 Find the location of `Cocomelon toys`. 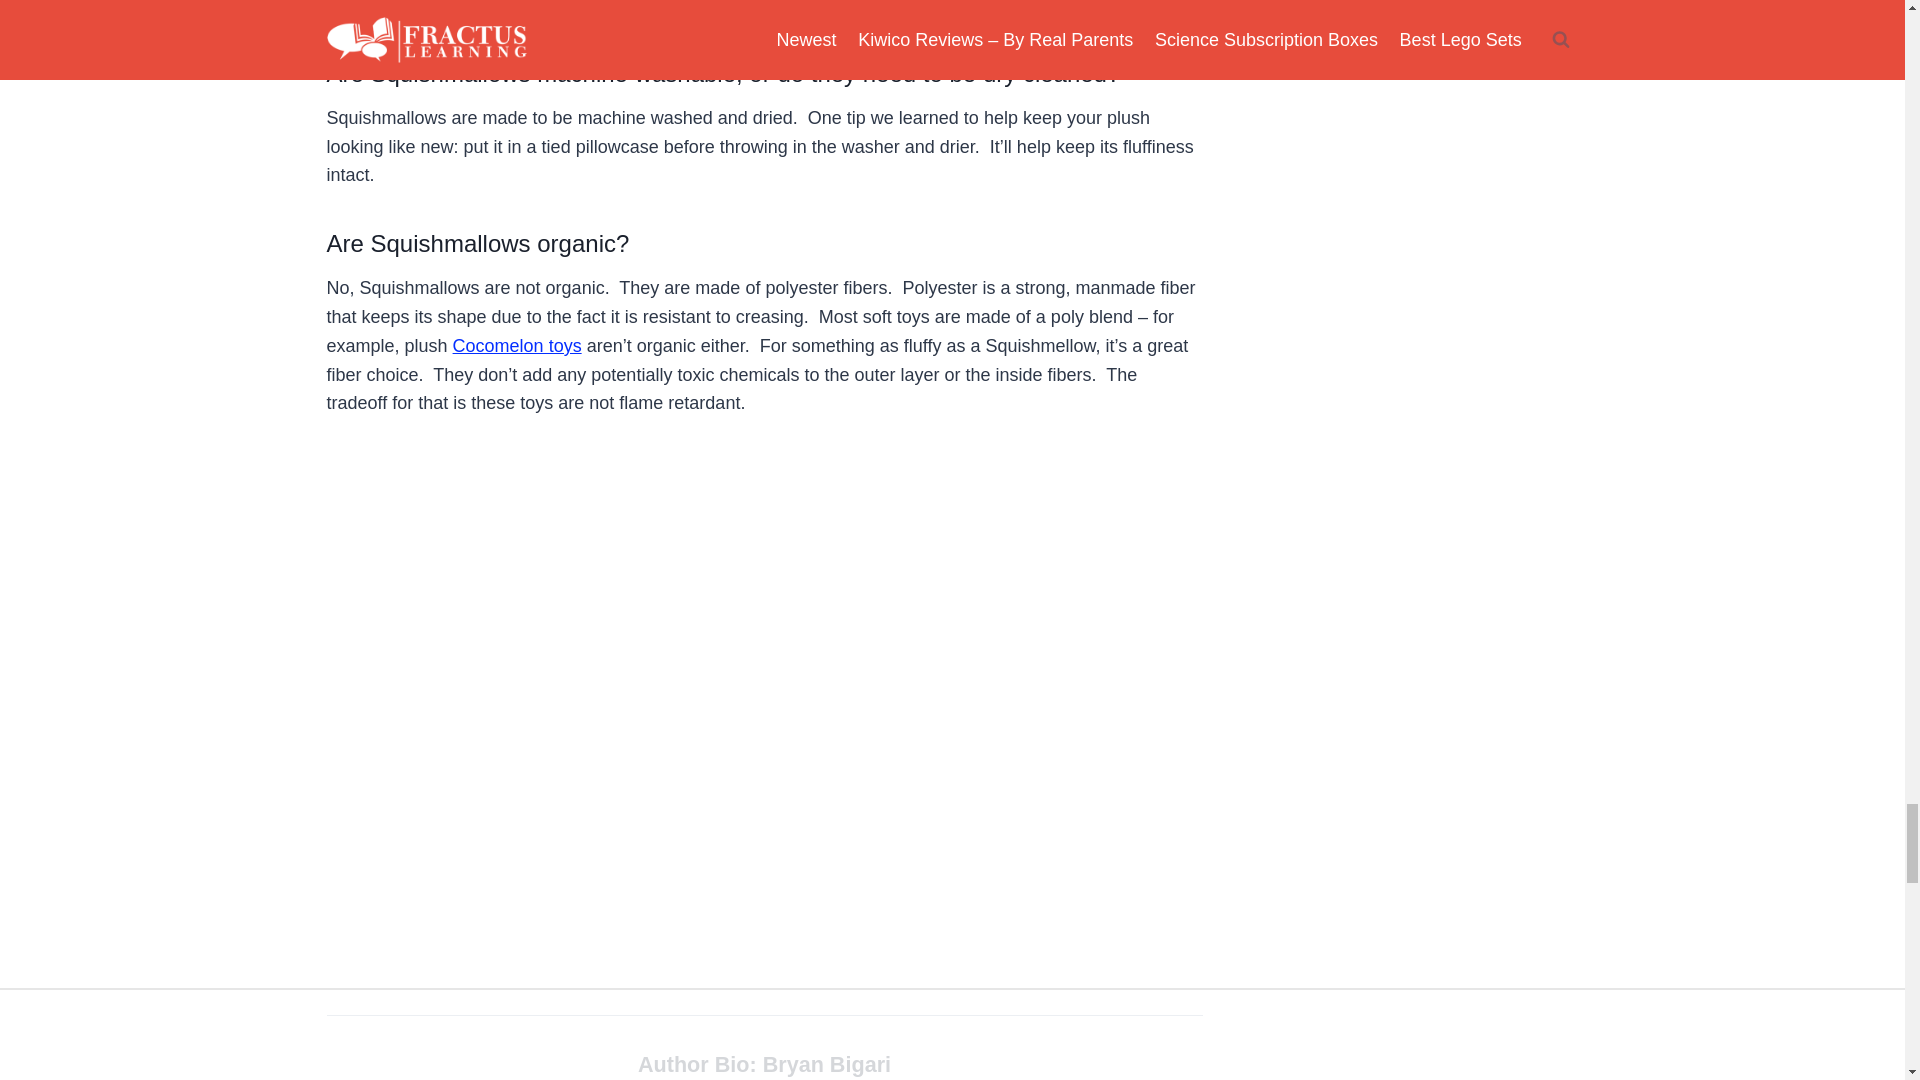

Cocomelon toys is located at coordinates (517, 346).